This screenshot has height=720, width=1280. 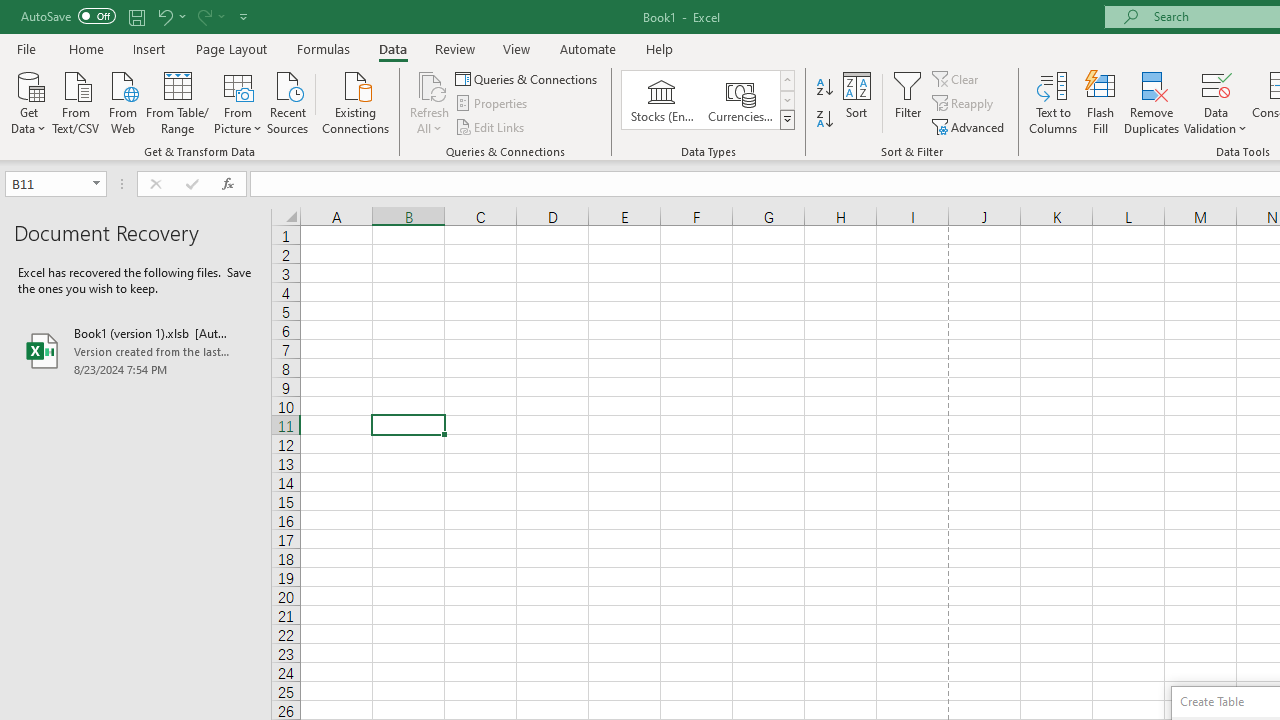 I want to click on Class: NetUIImage, so click(x=788, y=119).